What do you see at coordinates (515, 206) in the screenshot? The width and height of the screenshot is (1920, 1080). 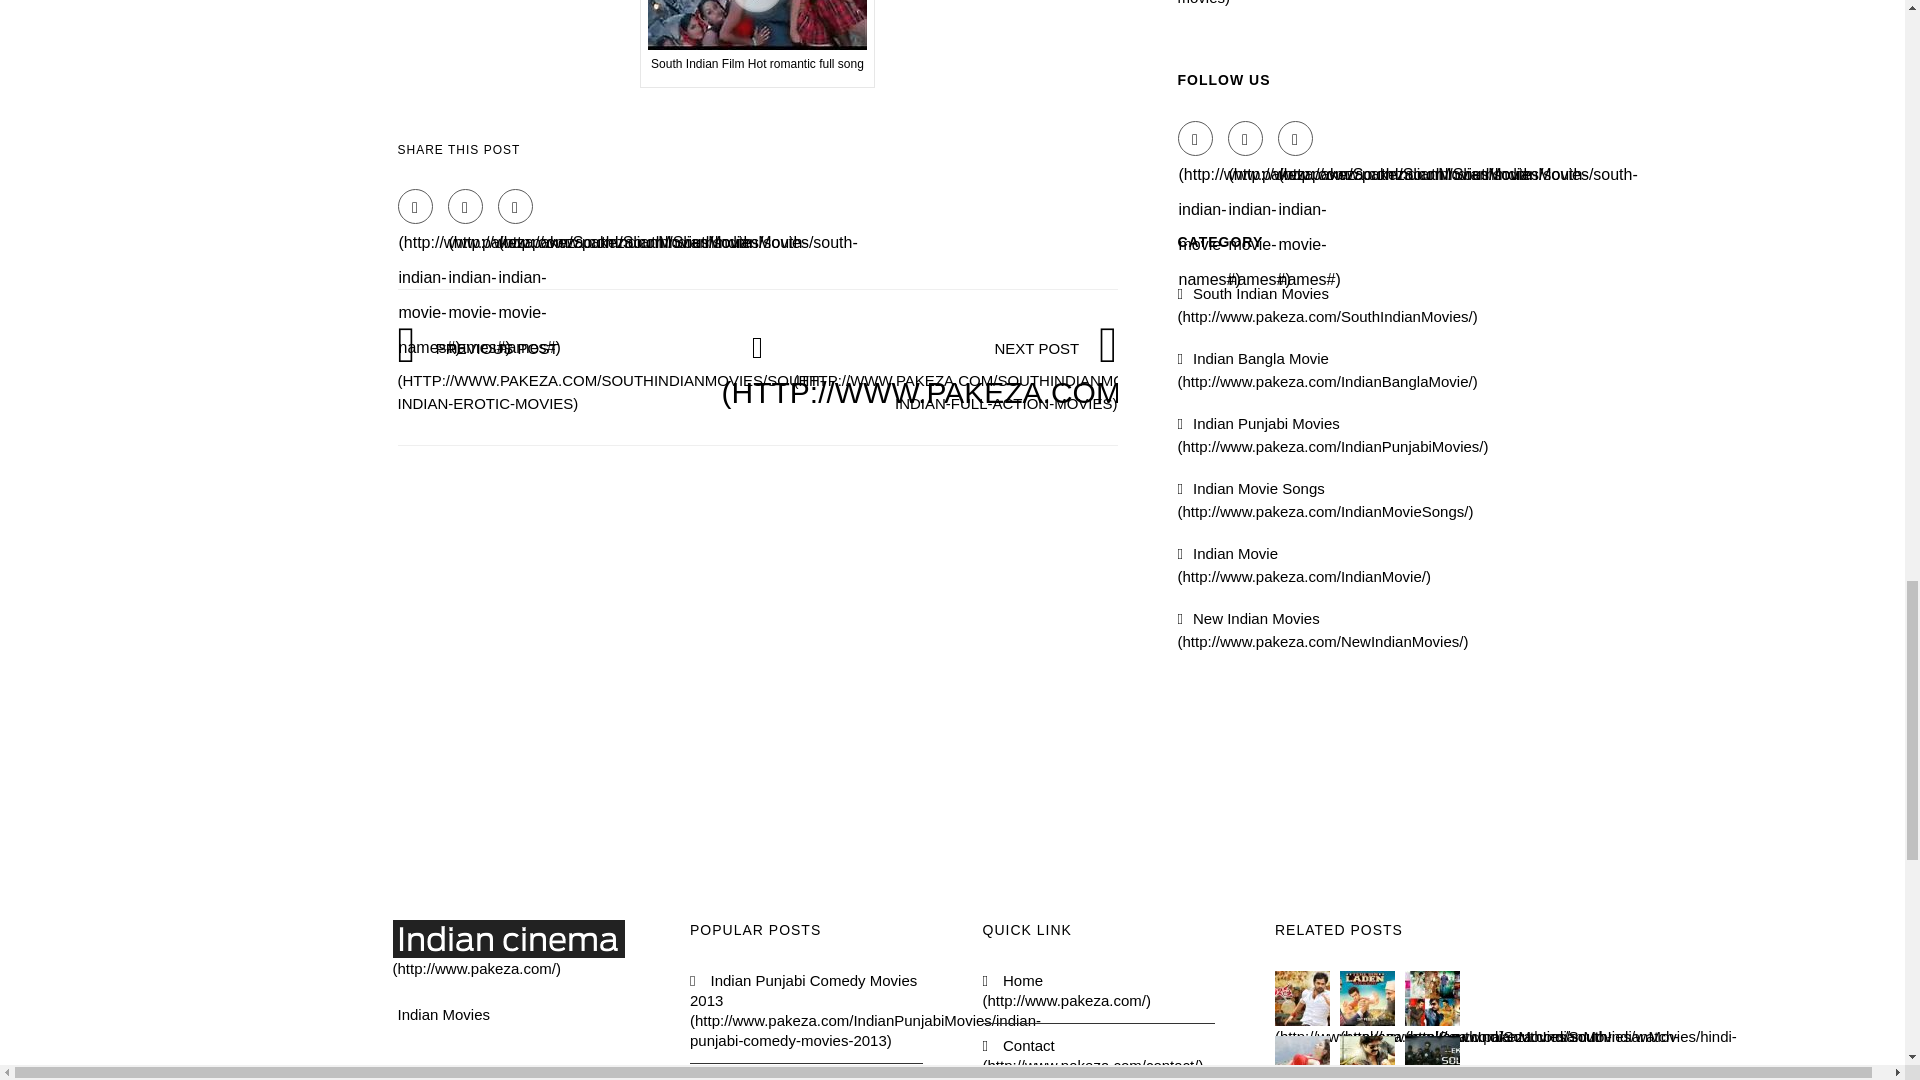 I see `Google Plus` at bounding box center [515, 206].